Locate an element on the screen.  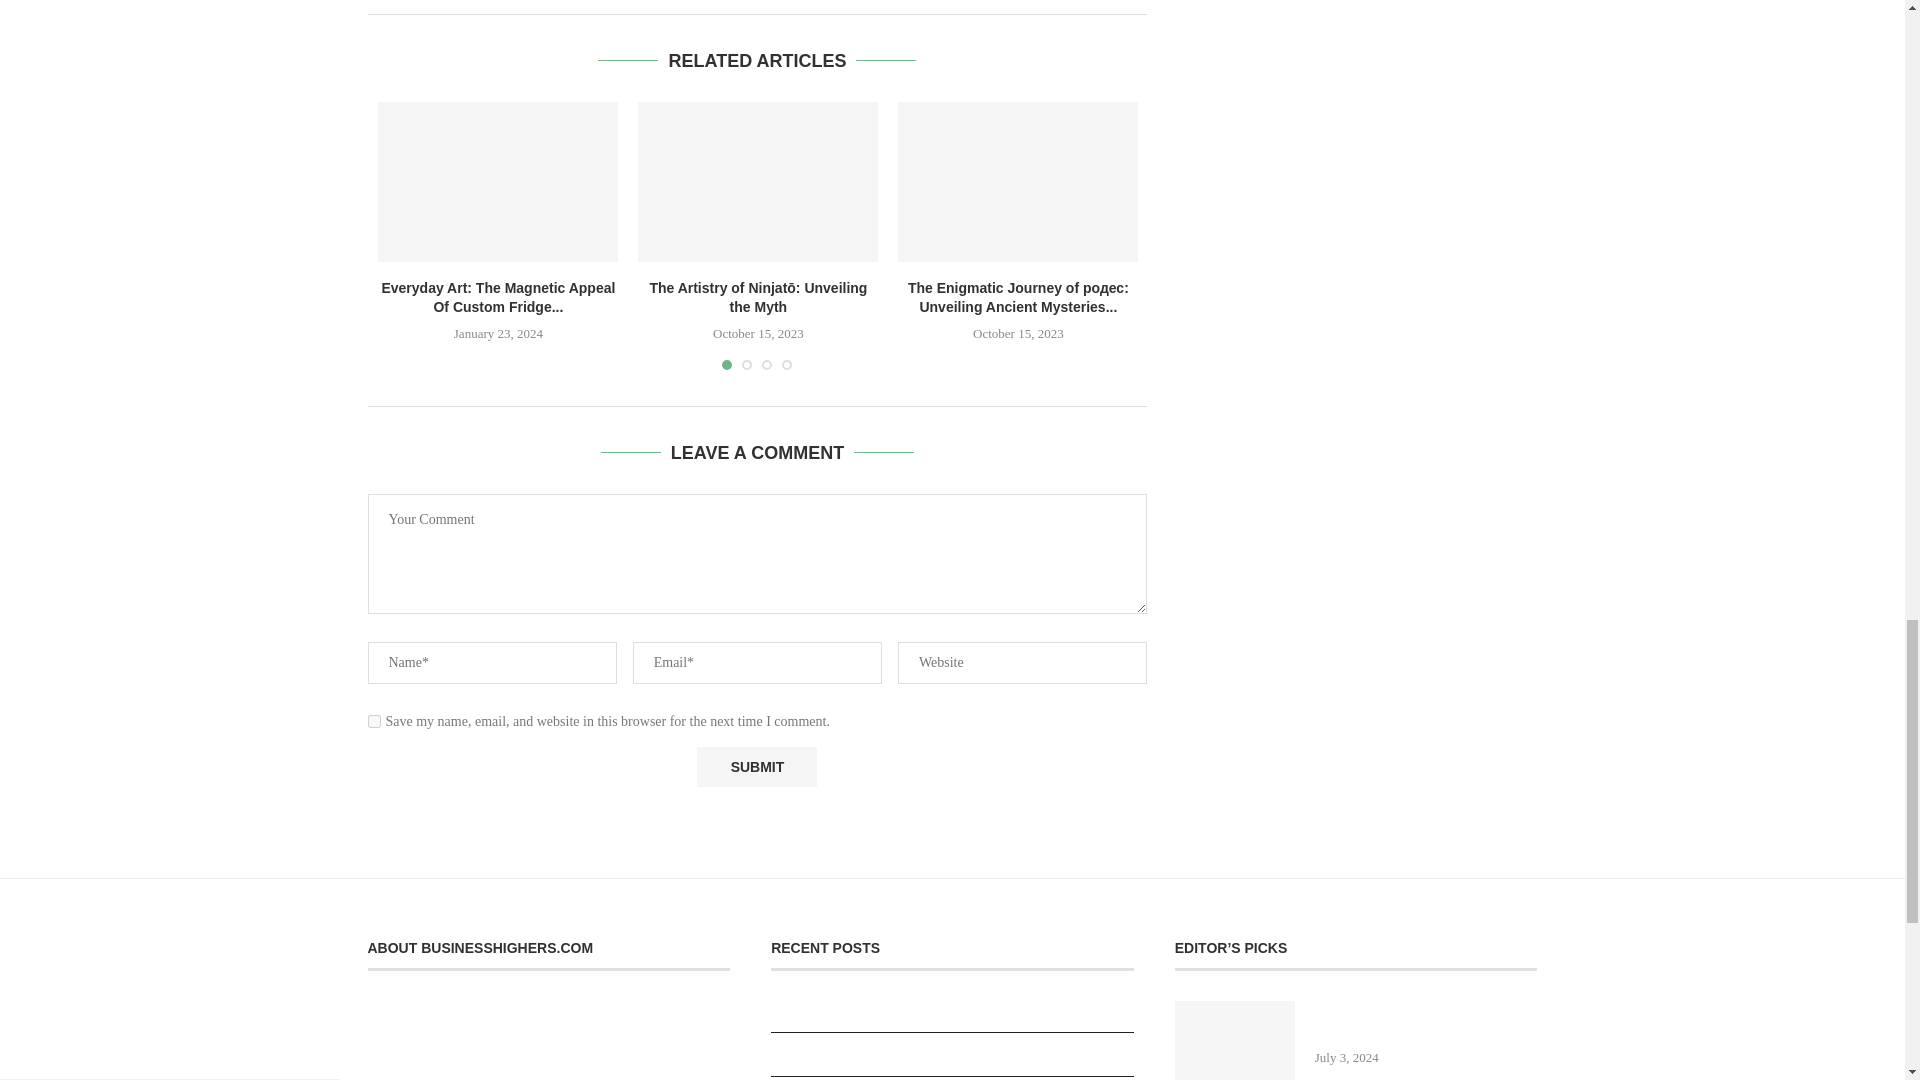
yes is located at coordinates (374, 720).